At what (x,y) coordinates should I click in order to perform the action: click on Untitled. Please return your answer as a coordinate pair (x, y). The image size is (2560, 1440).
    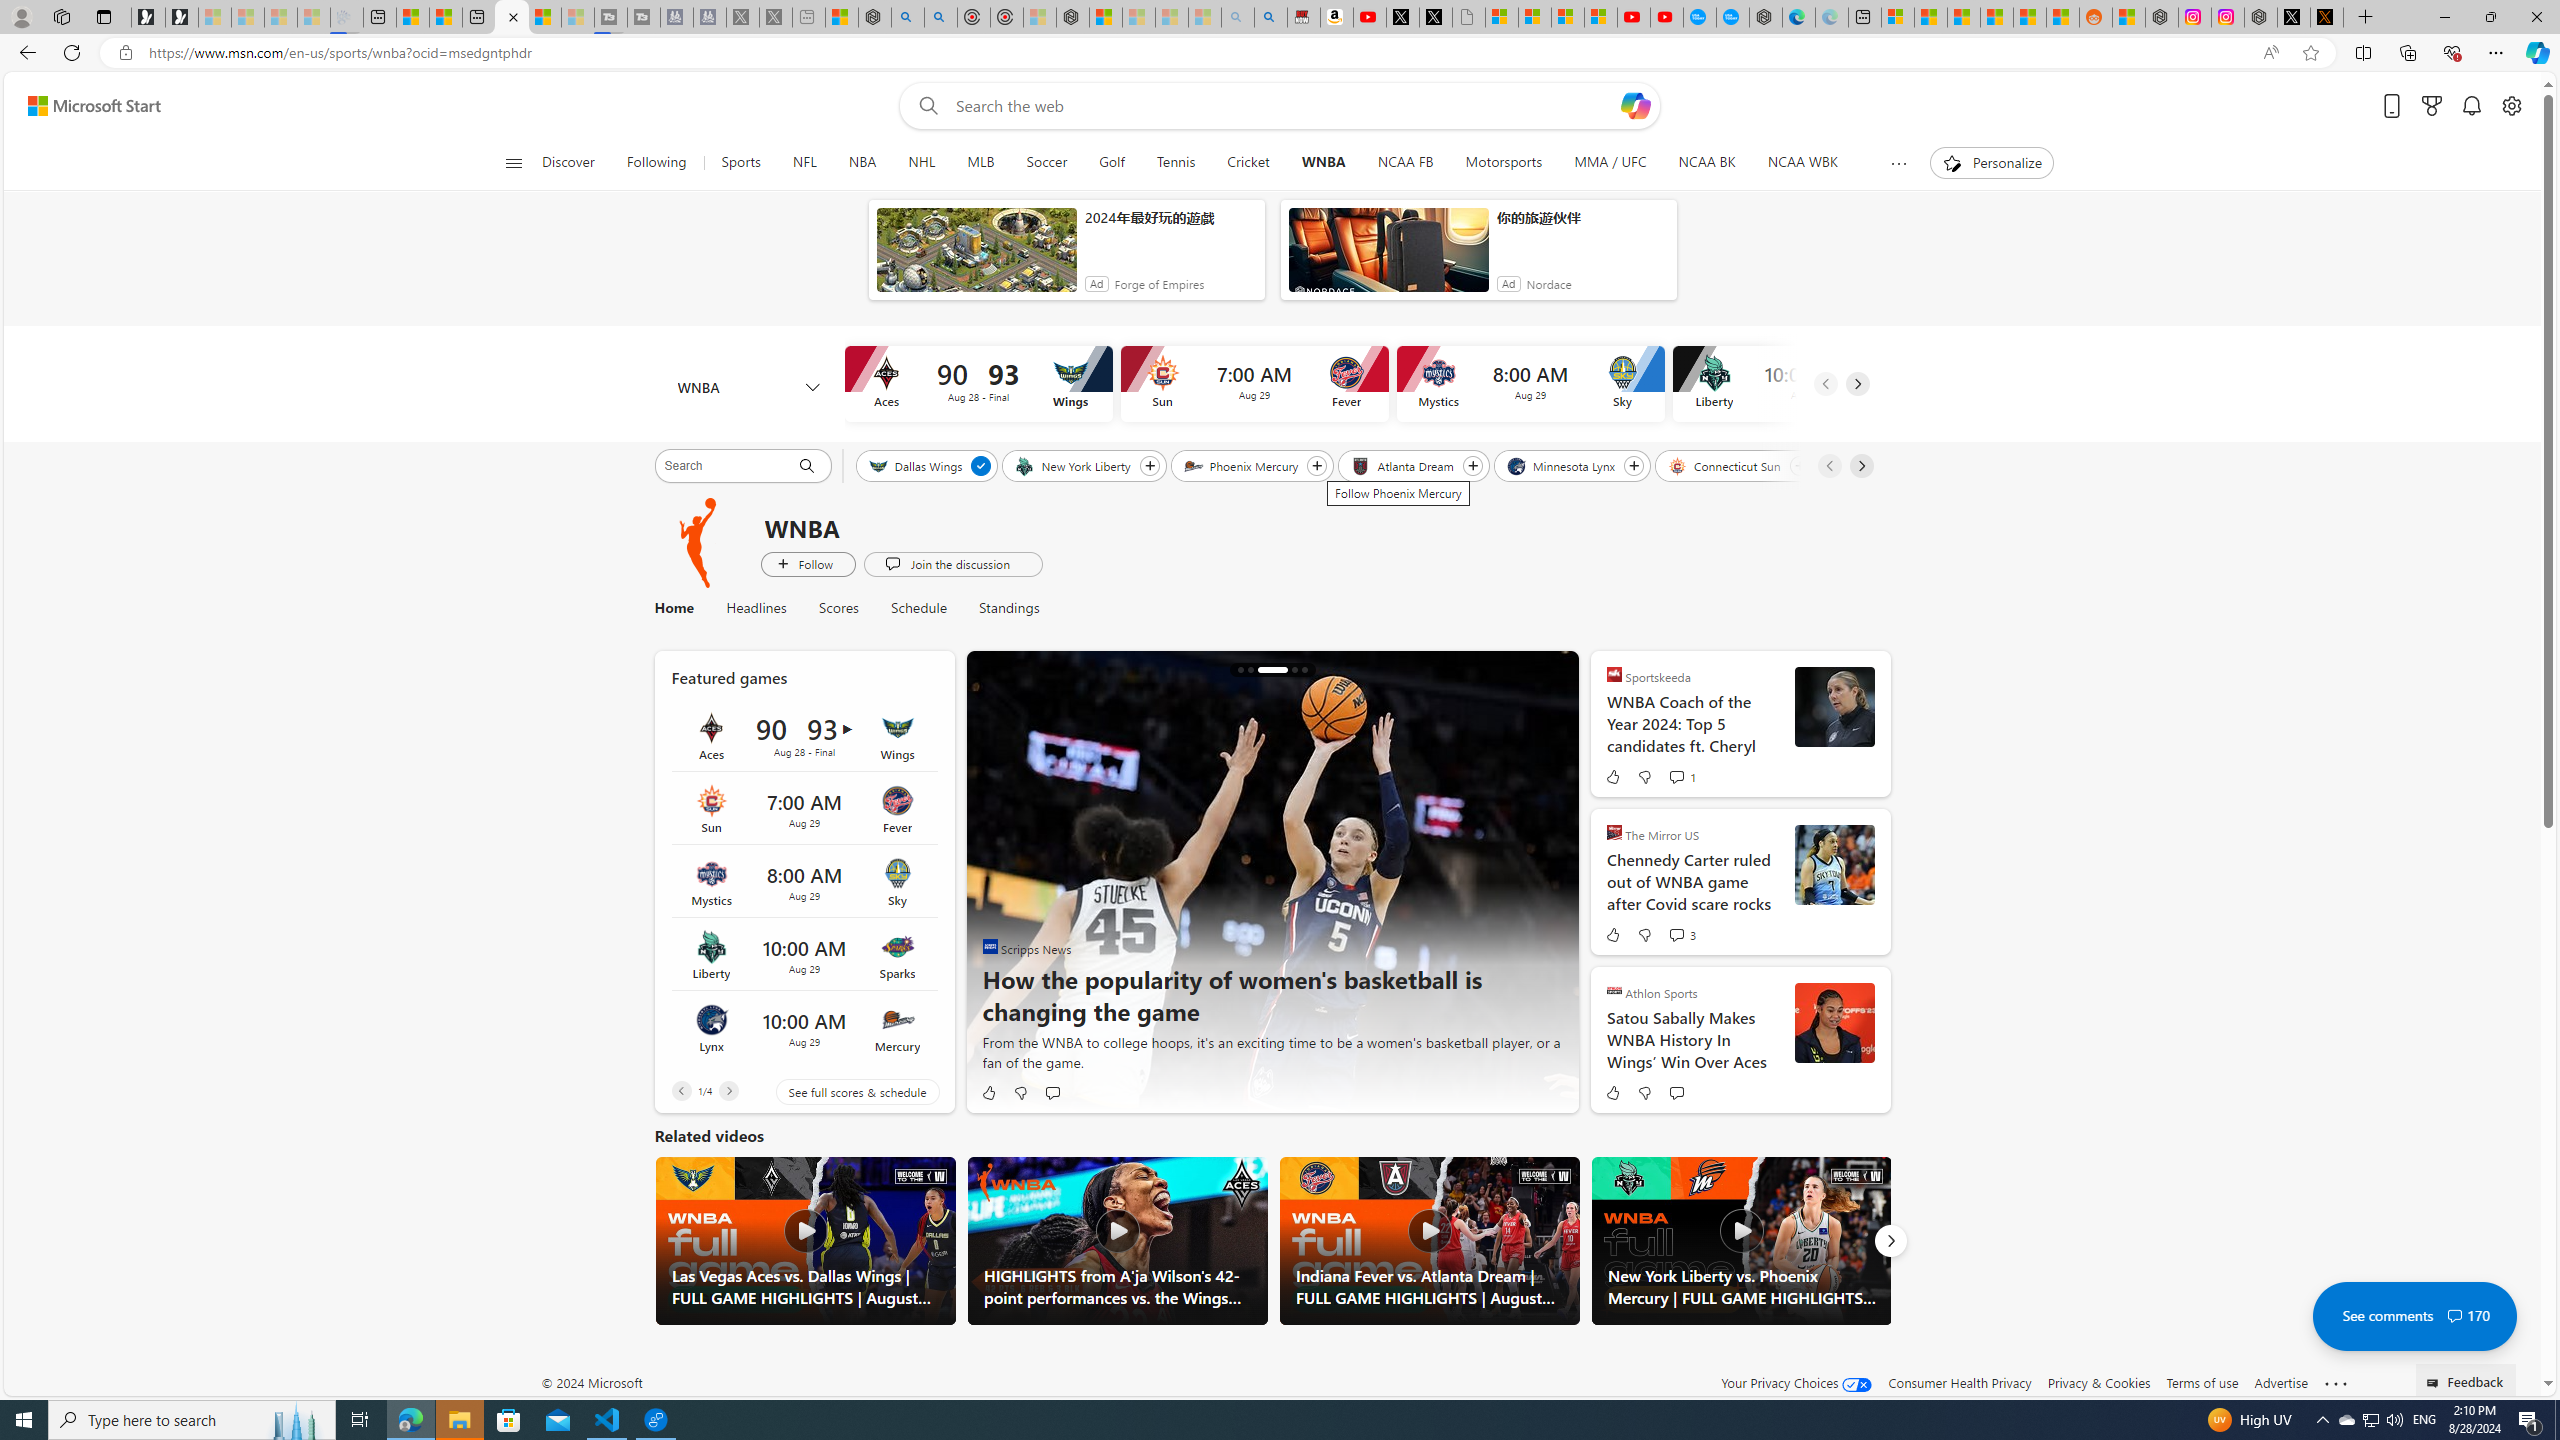
    Looking at the image, I should click on (1469, 17).